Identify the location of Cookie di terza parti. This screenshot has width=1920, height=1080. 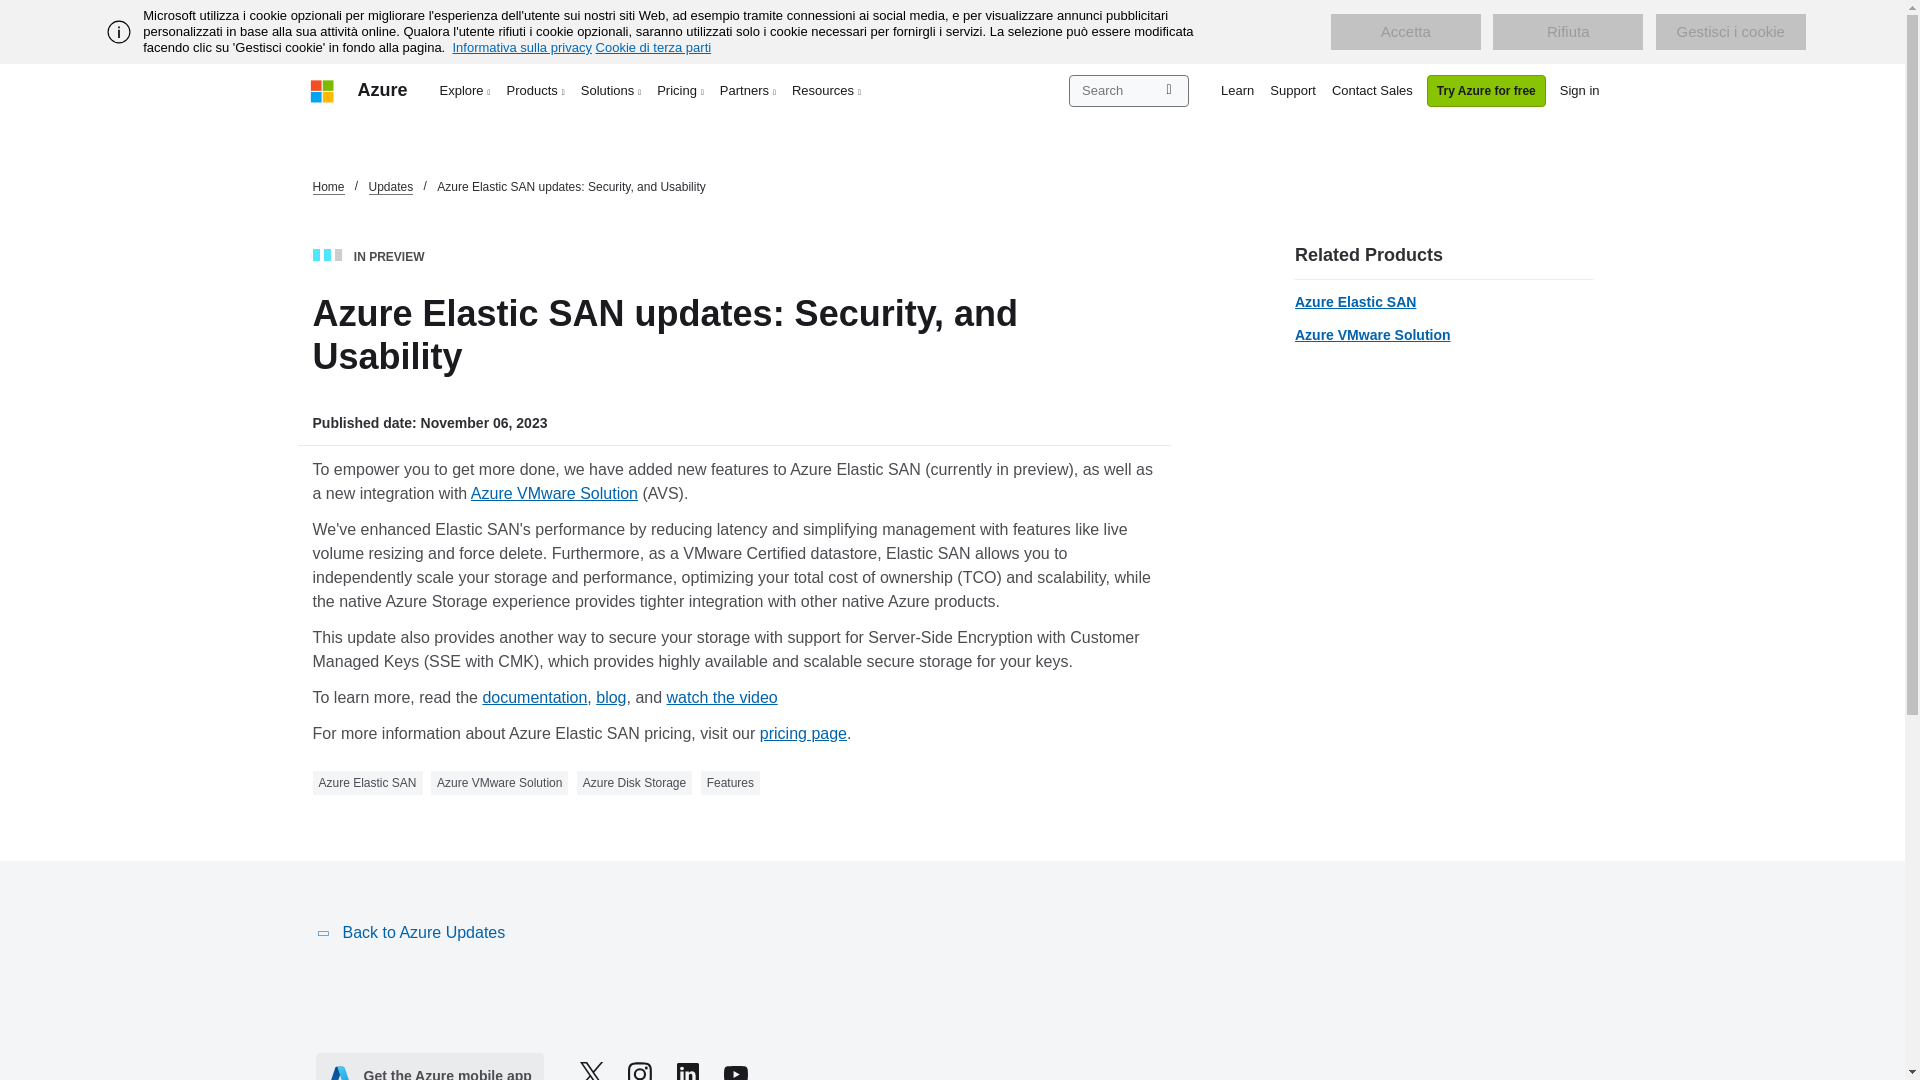
(654, 47).